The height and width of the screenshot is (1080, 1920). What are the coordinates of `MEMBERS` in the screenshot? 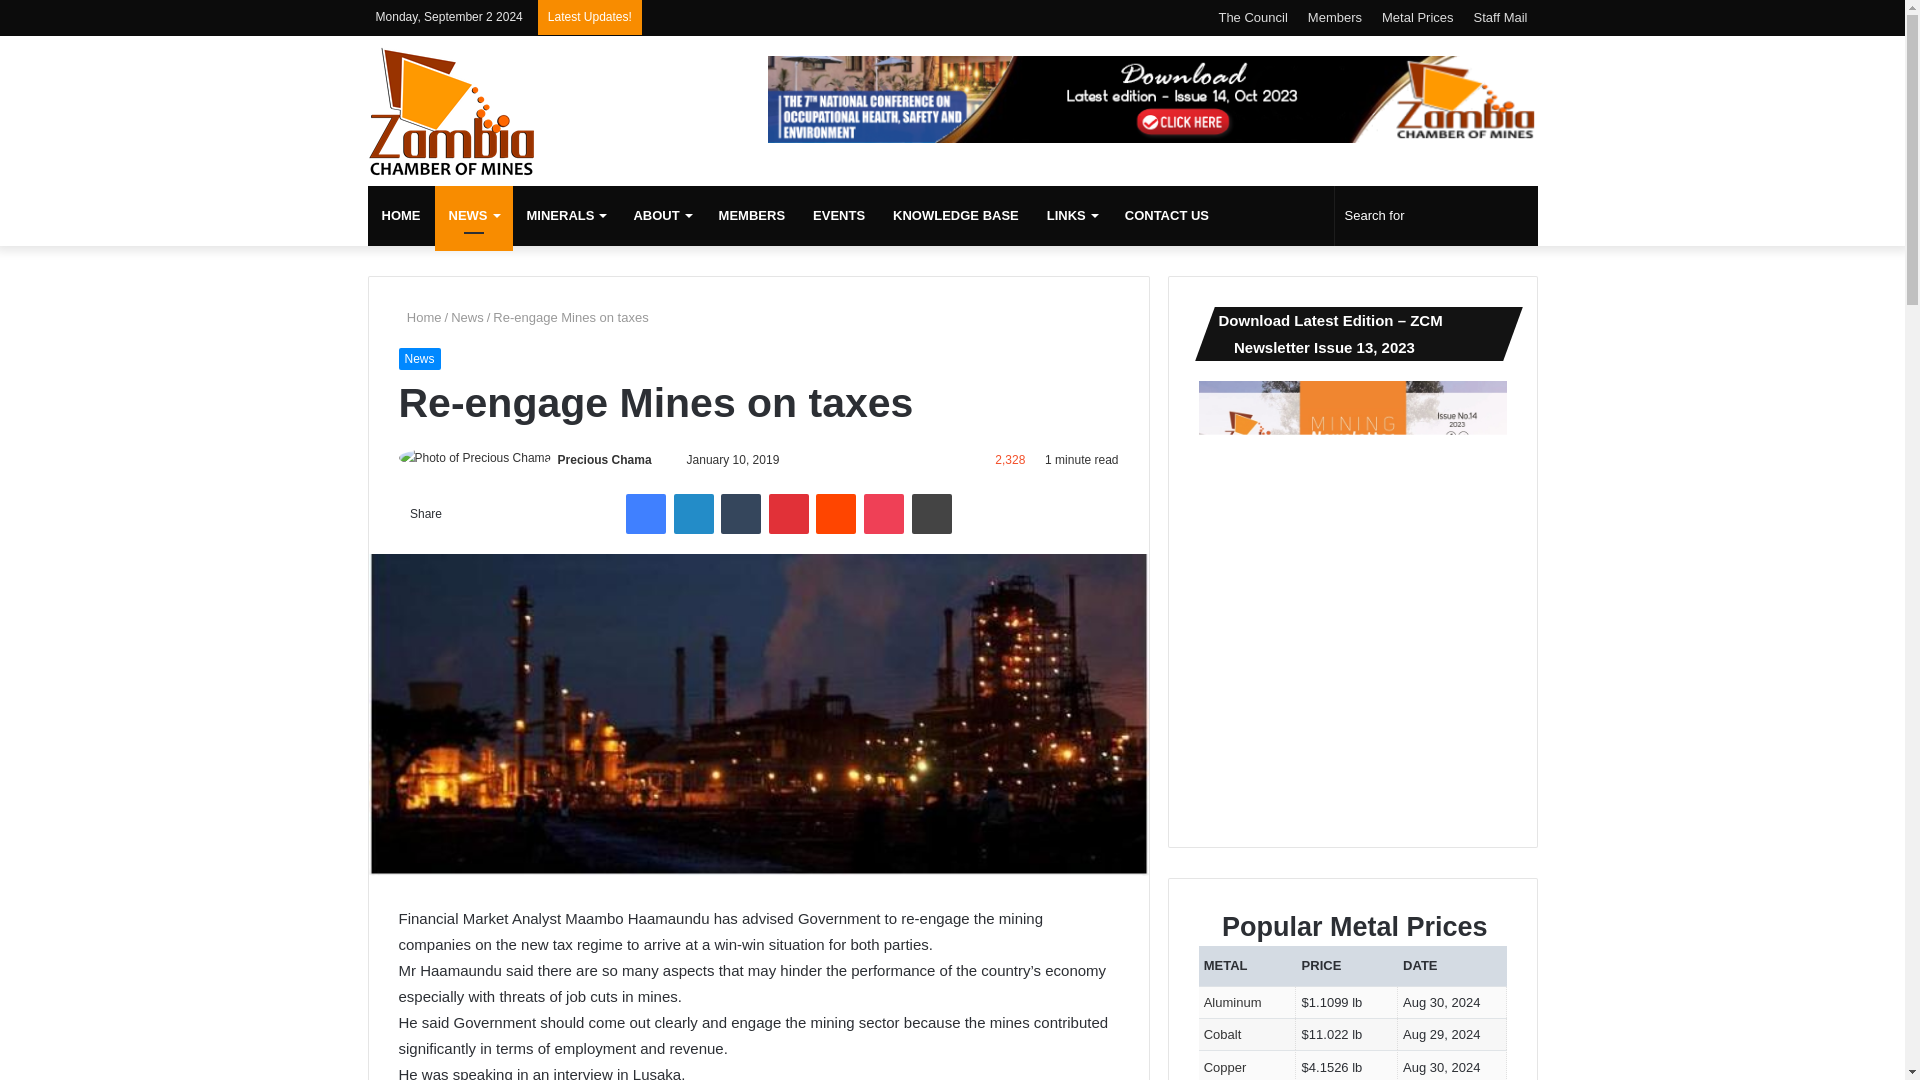 It's located at (751, 216).